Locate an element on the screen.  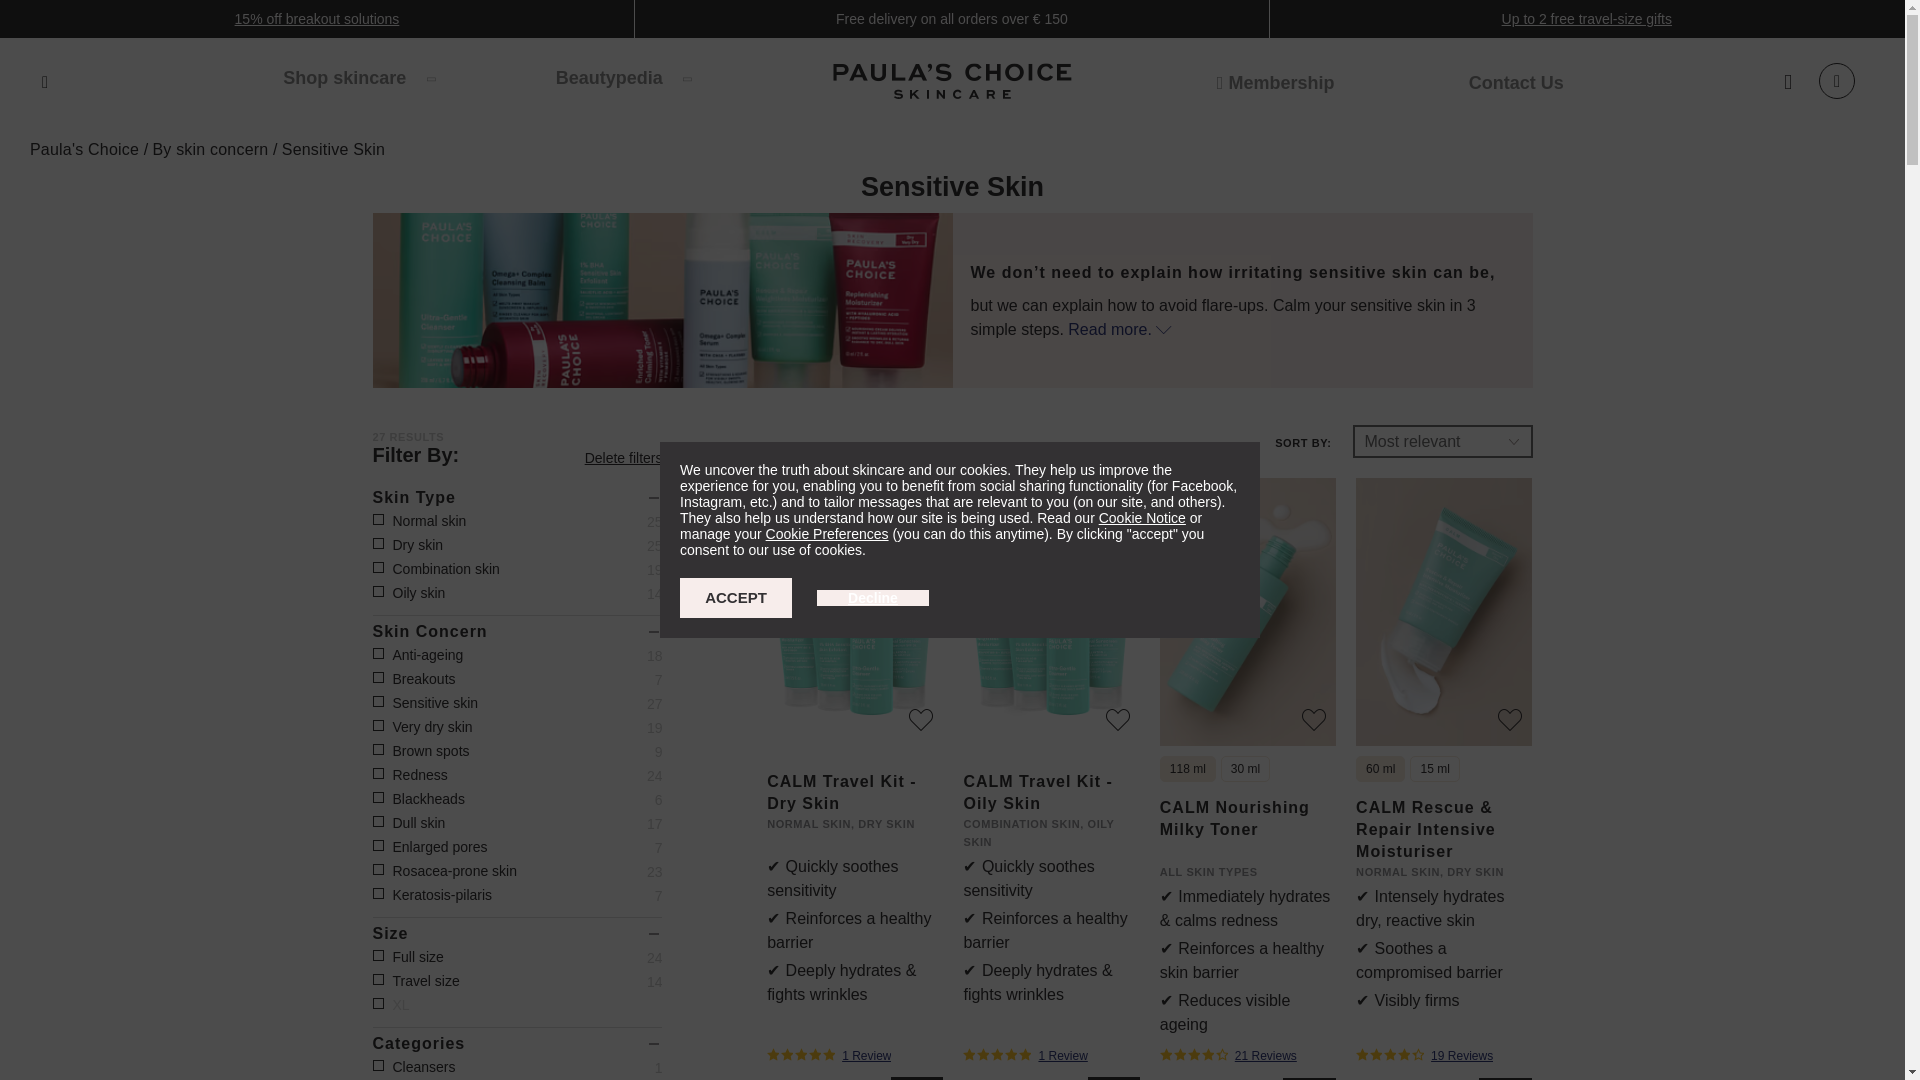
Become a member is located at coordinates (1276, 82).